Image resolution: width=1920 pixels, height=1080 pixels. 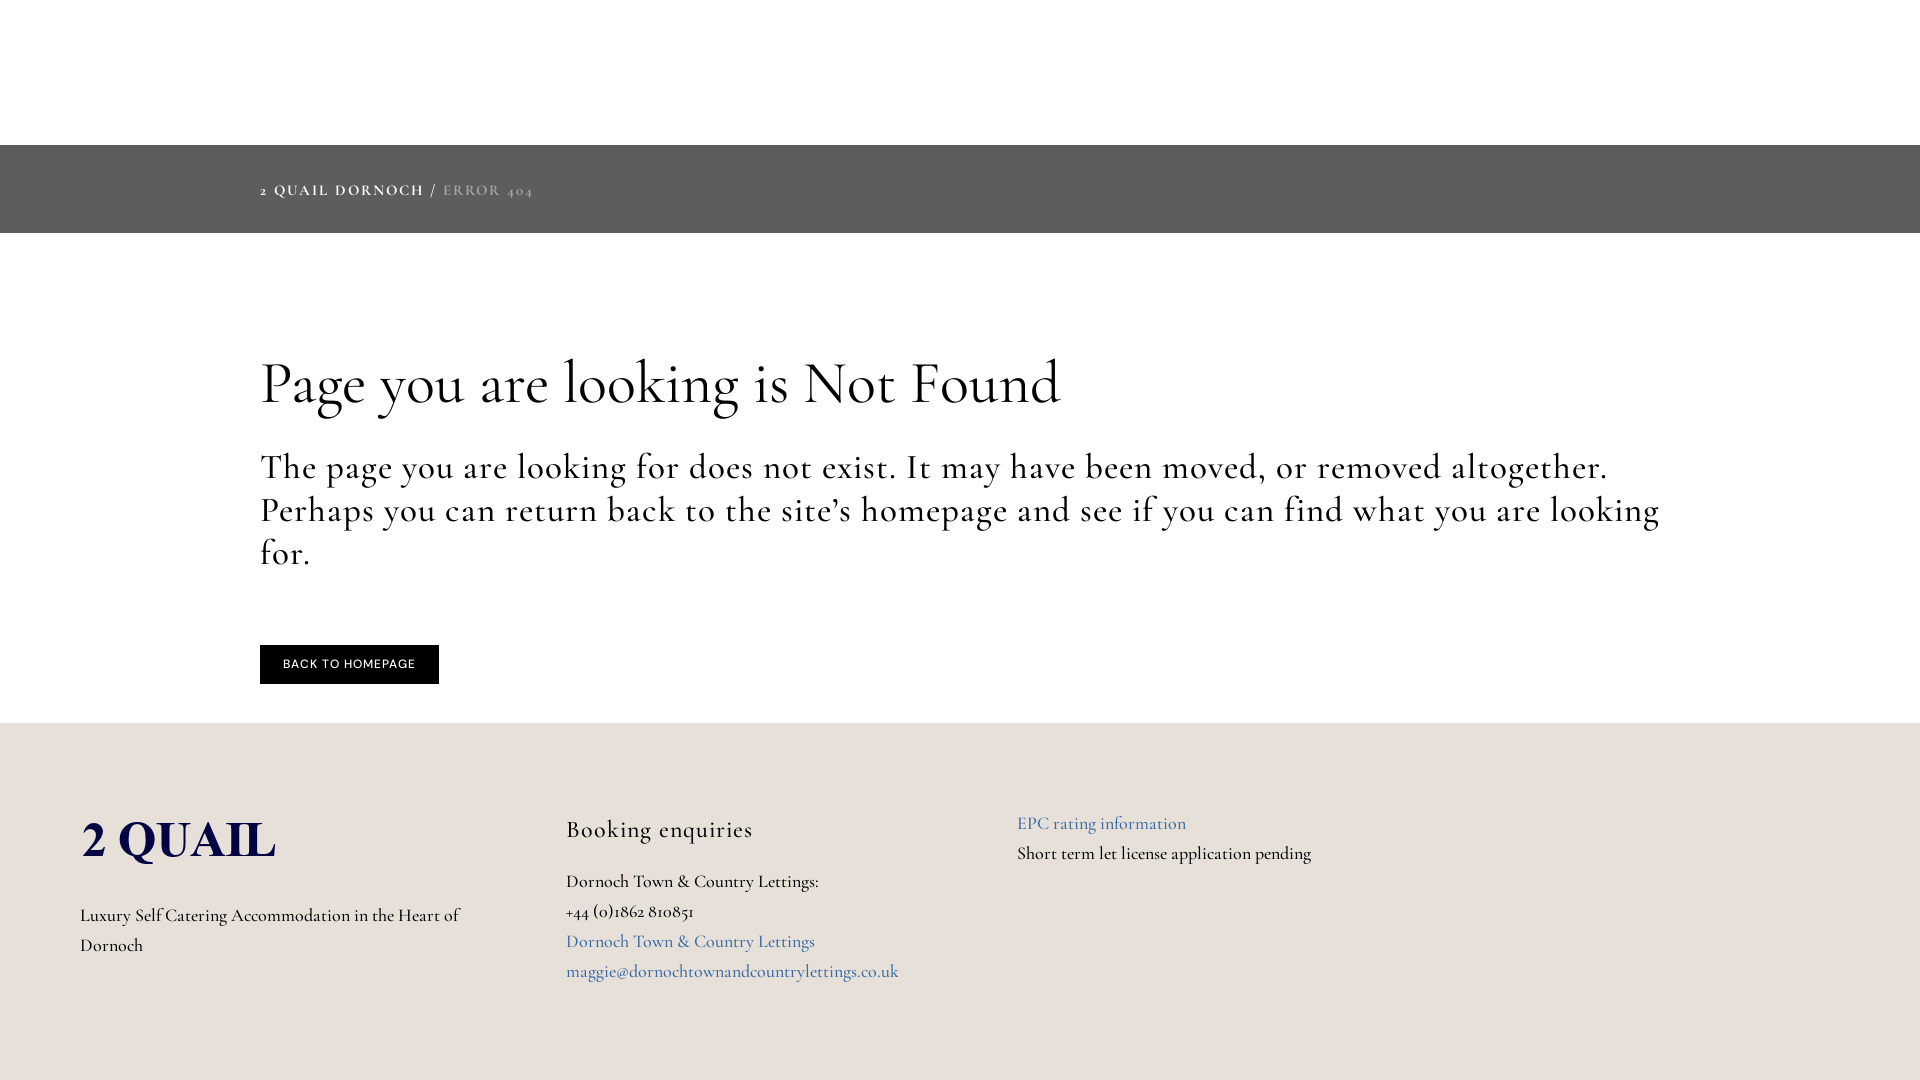 What do you see at coordinates (1470, 72) in the screenshot?
I see `FLOOR PLAN` at bounding box center [1470, 72].